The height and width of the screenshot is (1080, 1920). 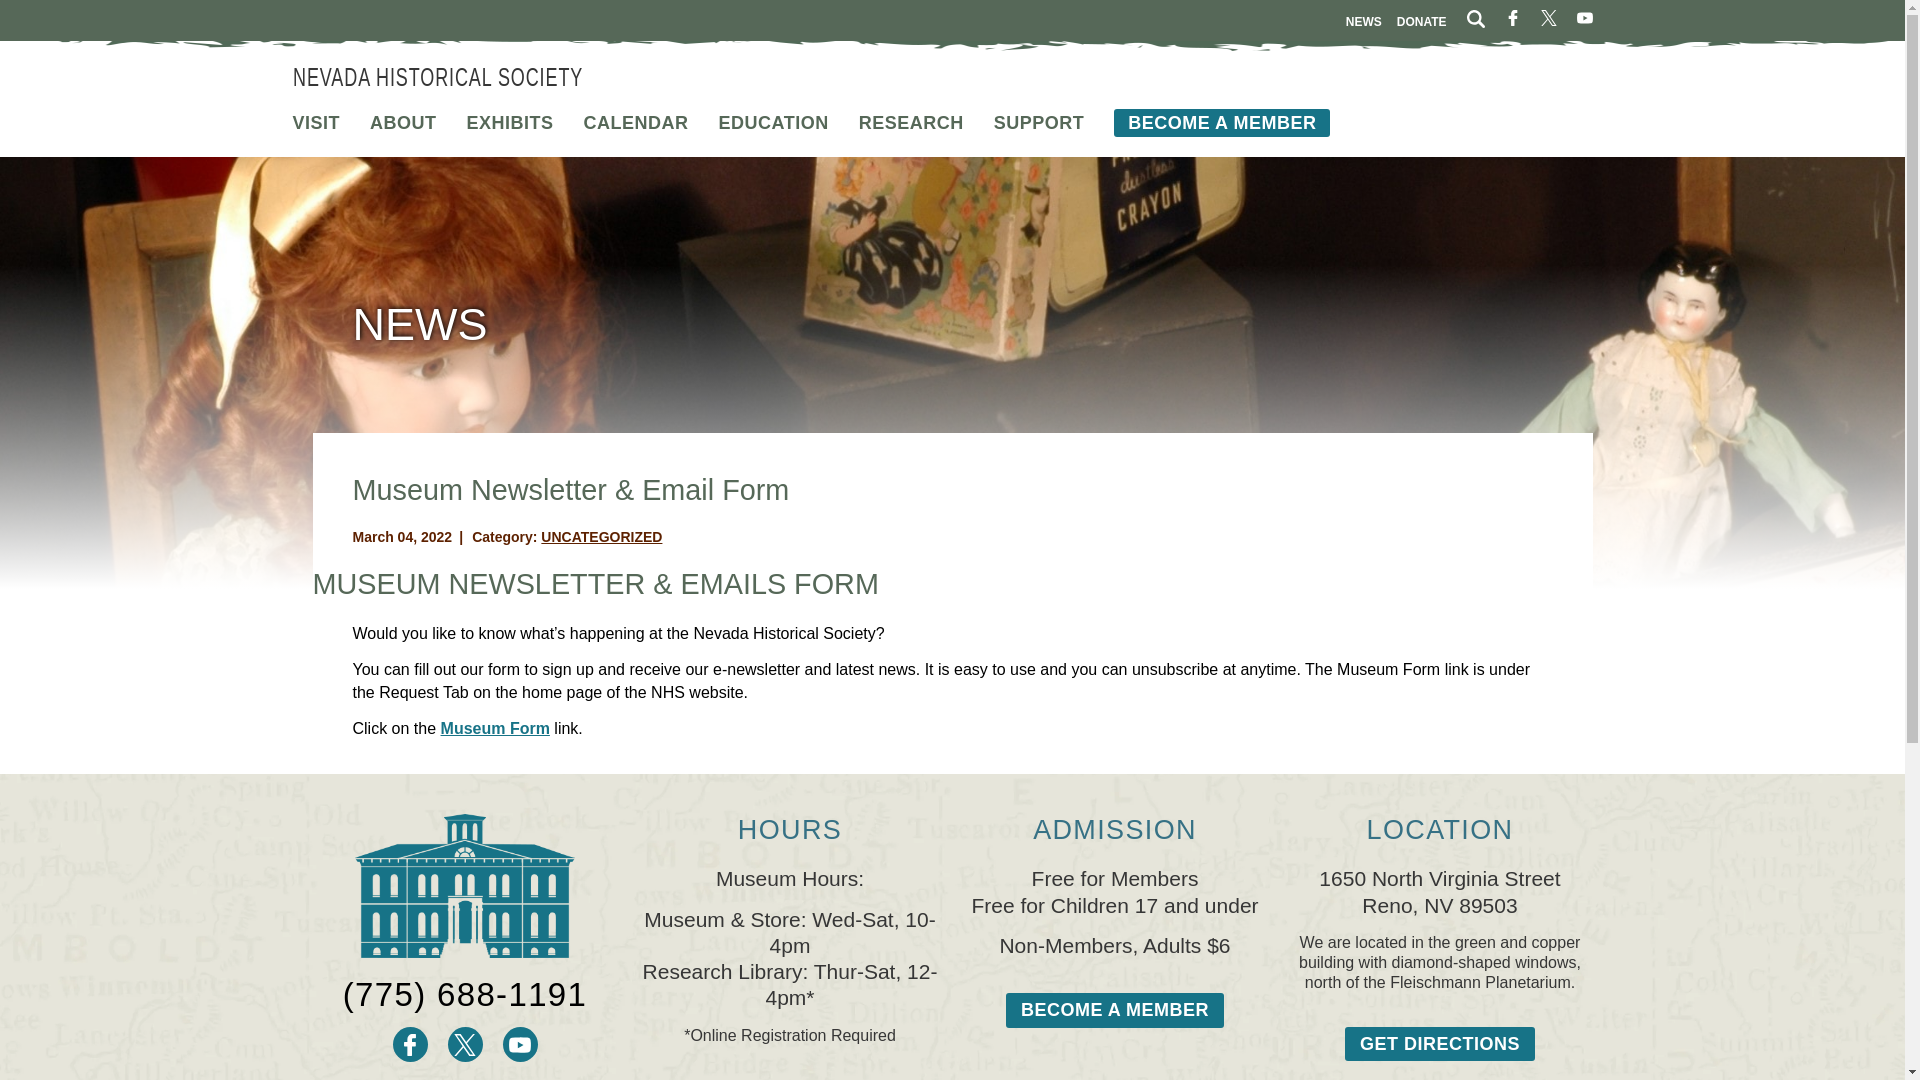 I want to click on EDUCATION, so click(x=774, y=122).